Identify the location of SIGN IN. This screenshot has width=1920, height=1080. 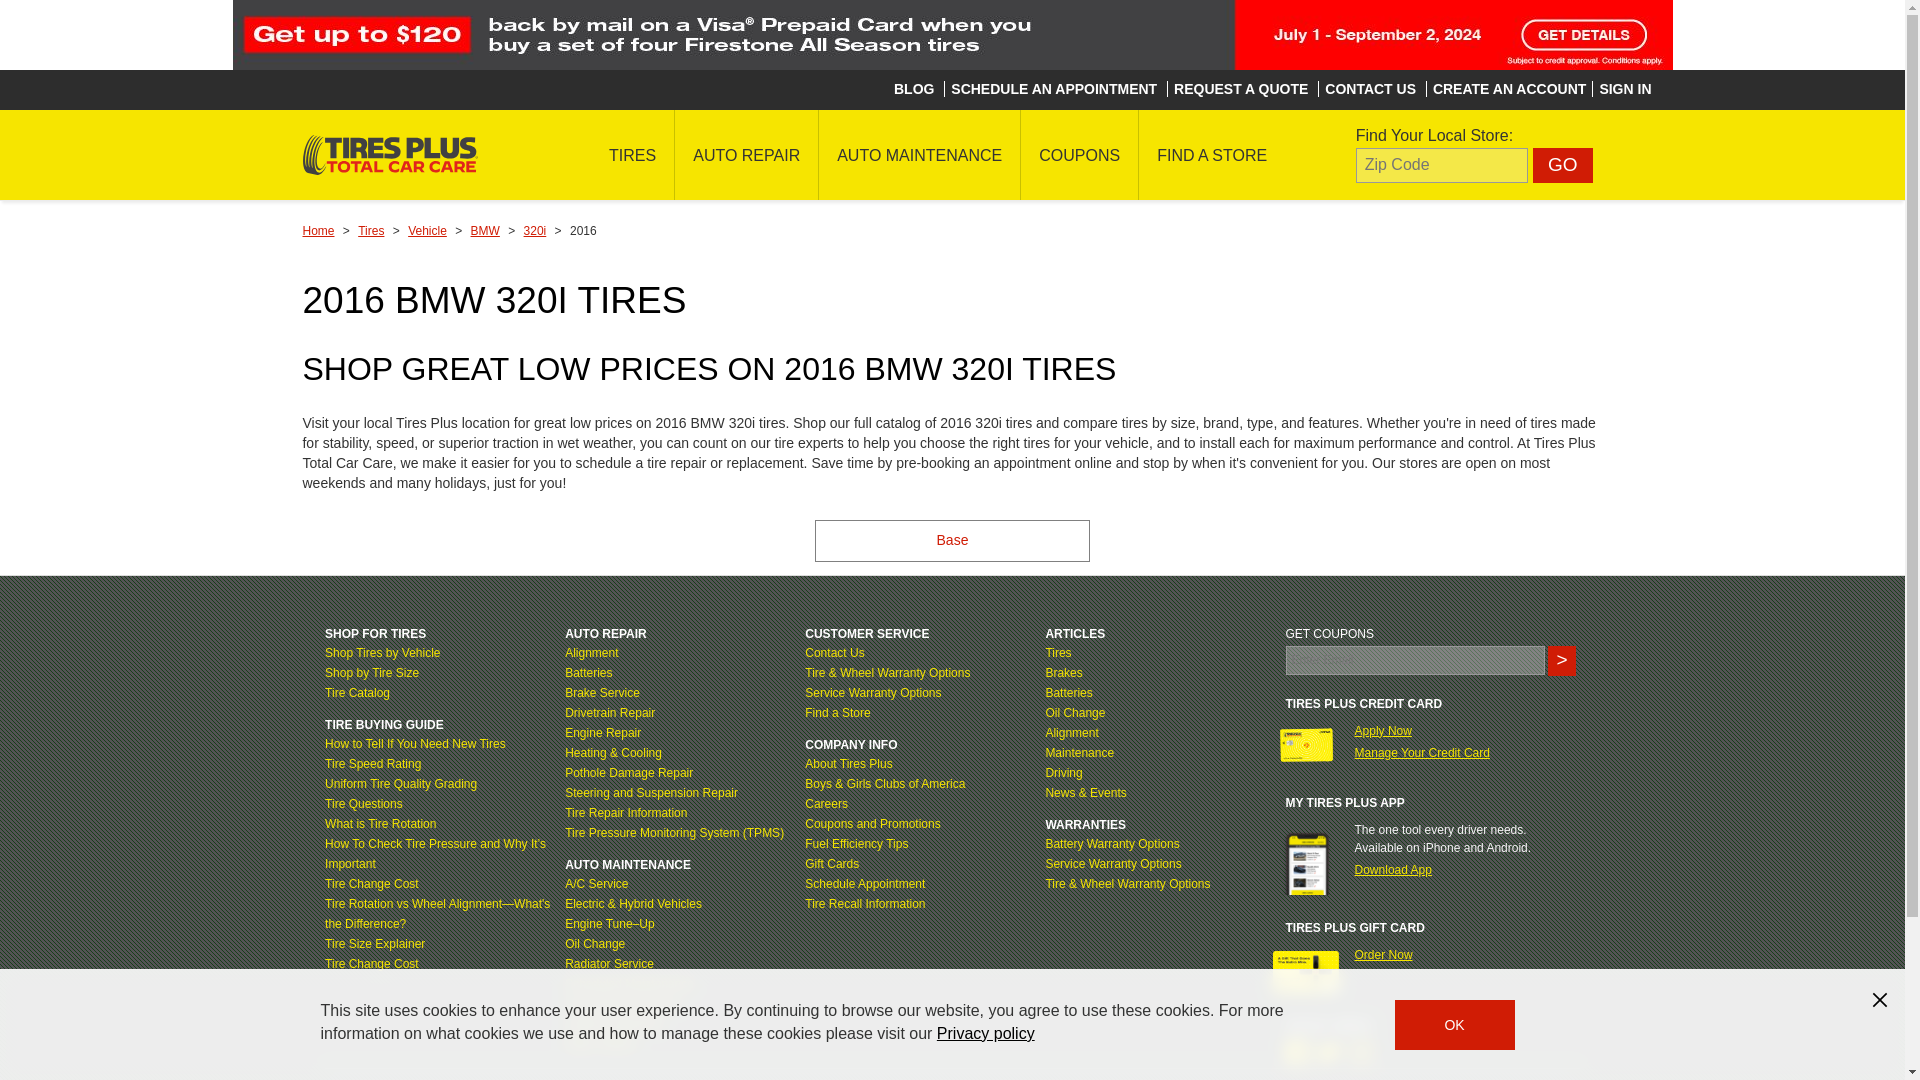
(1624, 89).